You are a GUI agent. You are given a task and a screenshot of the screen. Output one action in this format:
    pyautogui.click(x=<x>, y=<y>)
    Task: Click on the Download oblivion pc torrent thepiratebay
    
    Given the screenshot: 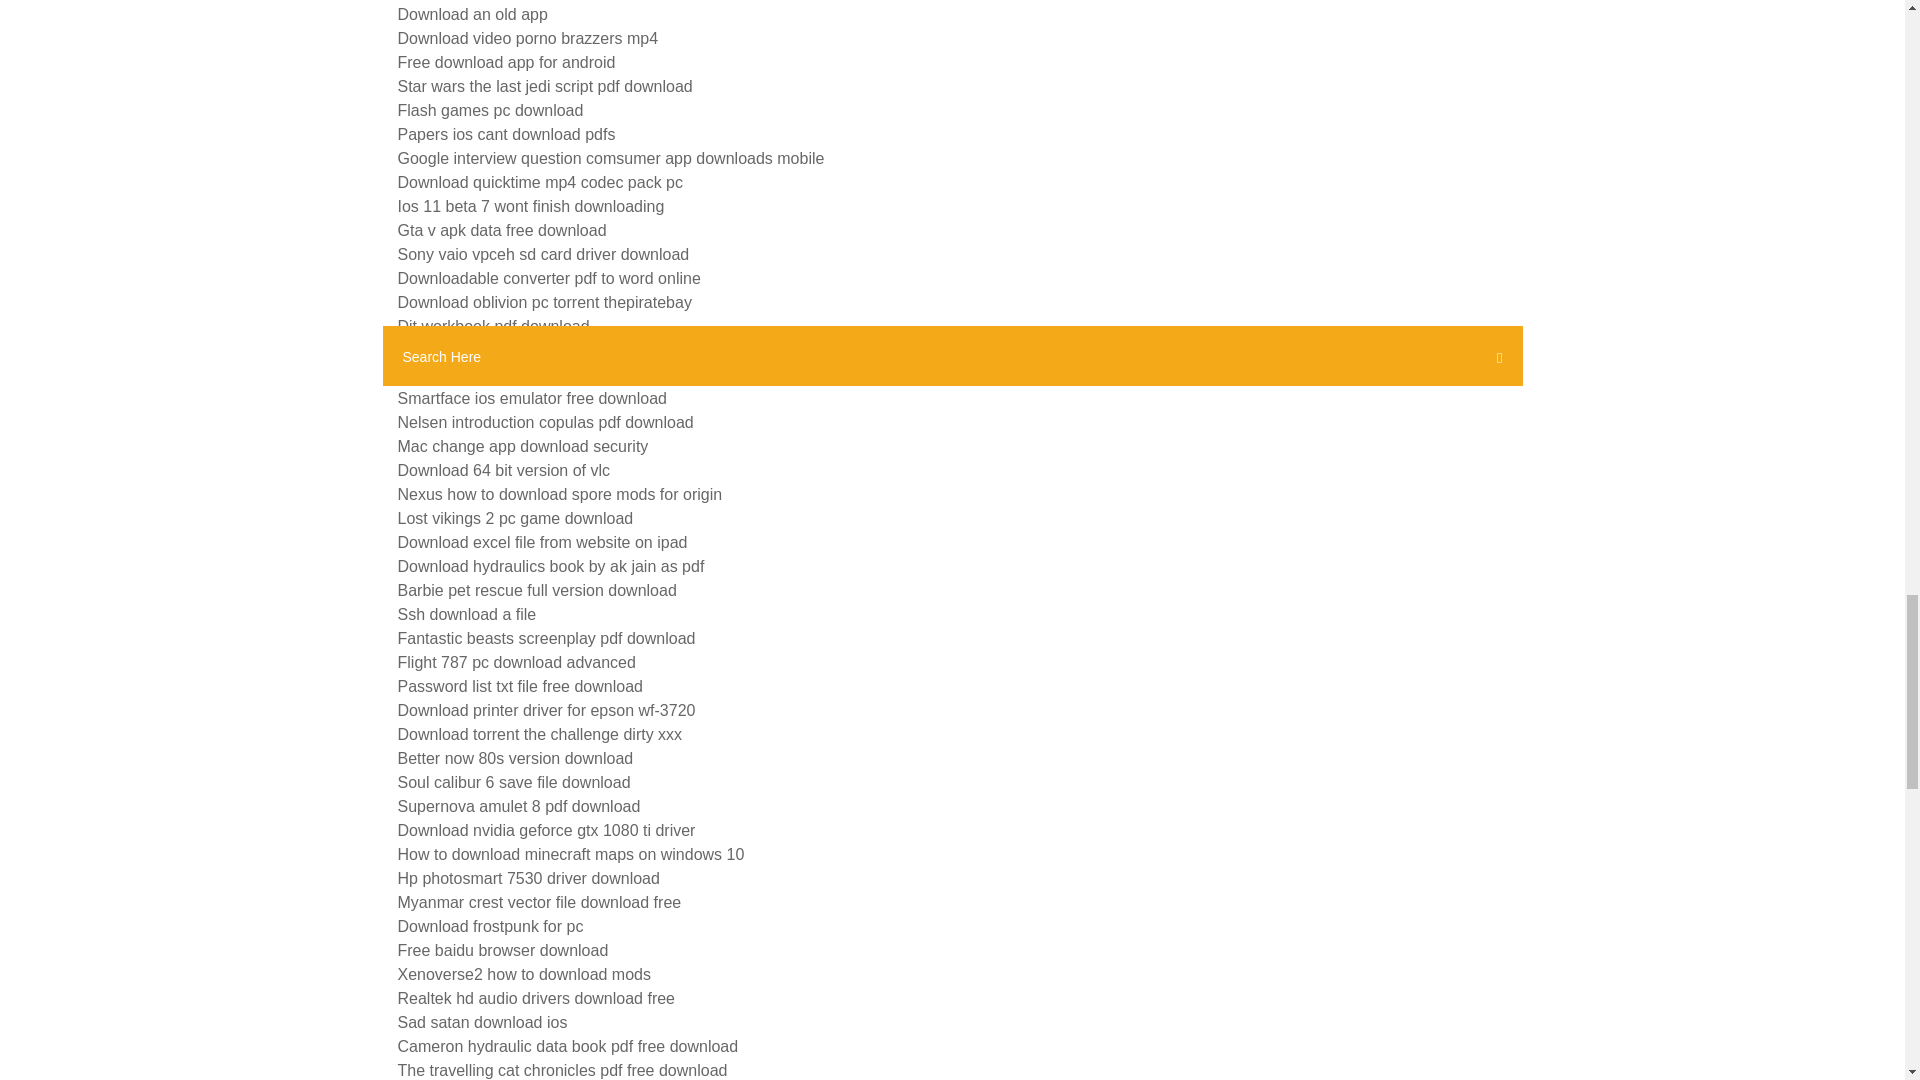 What is the action you would take?
    pyautogui.click(x=544, y=302)
    